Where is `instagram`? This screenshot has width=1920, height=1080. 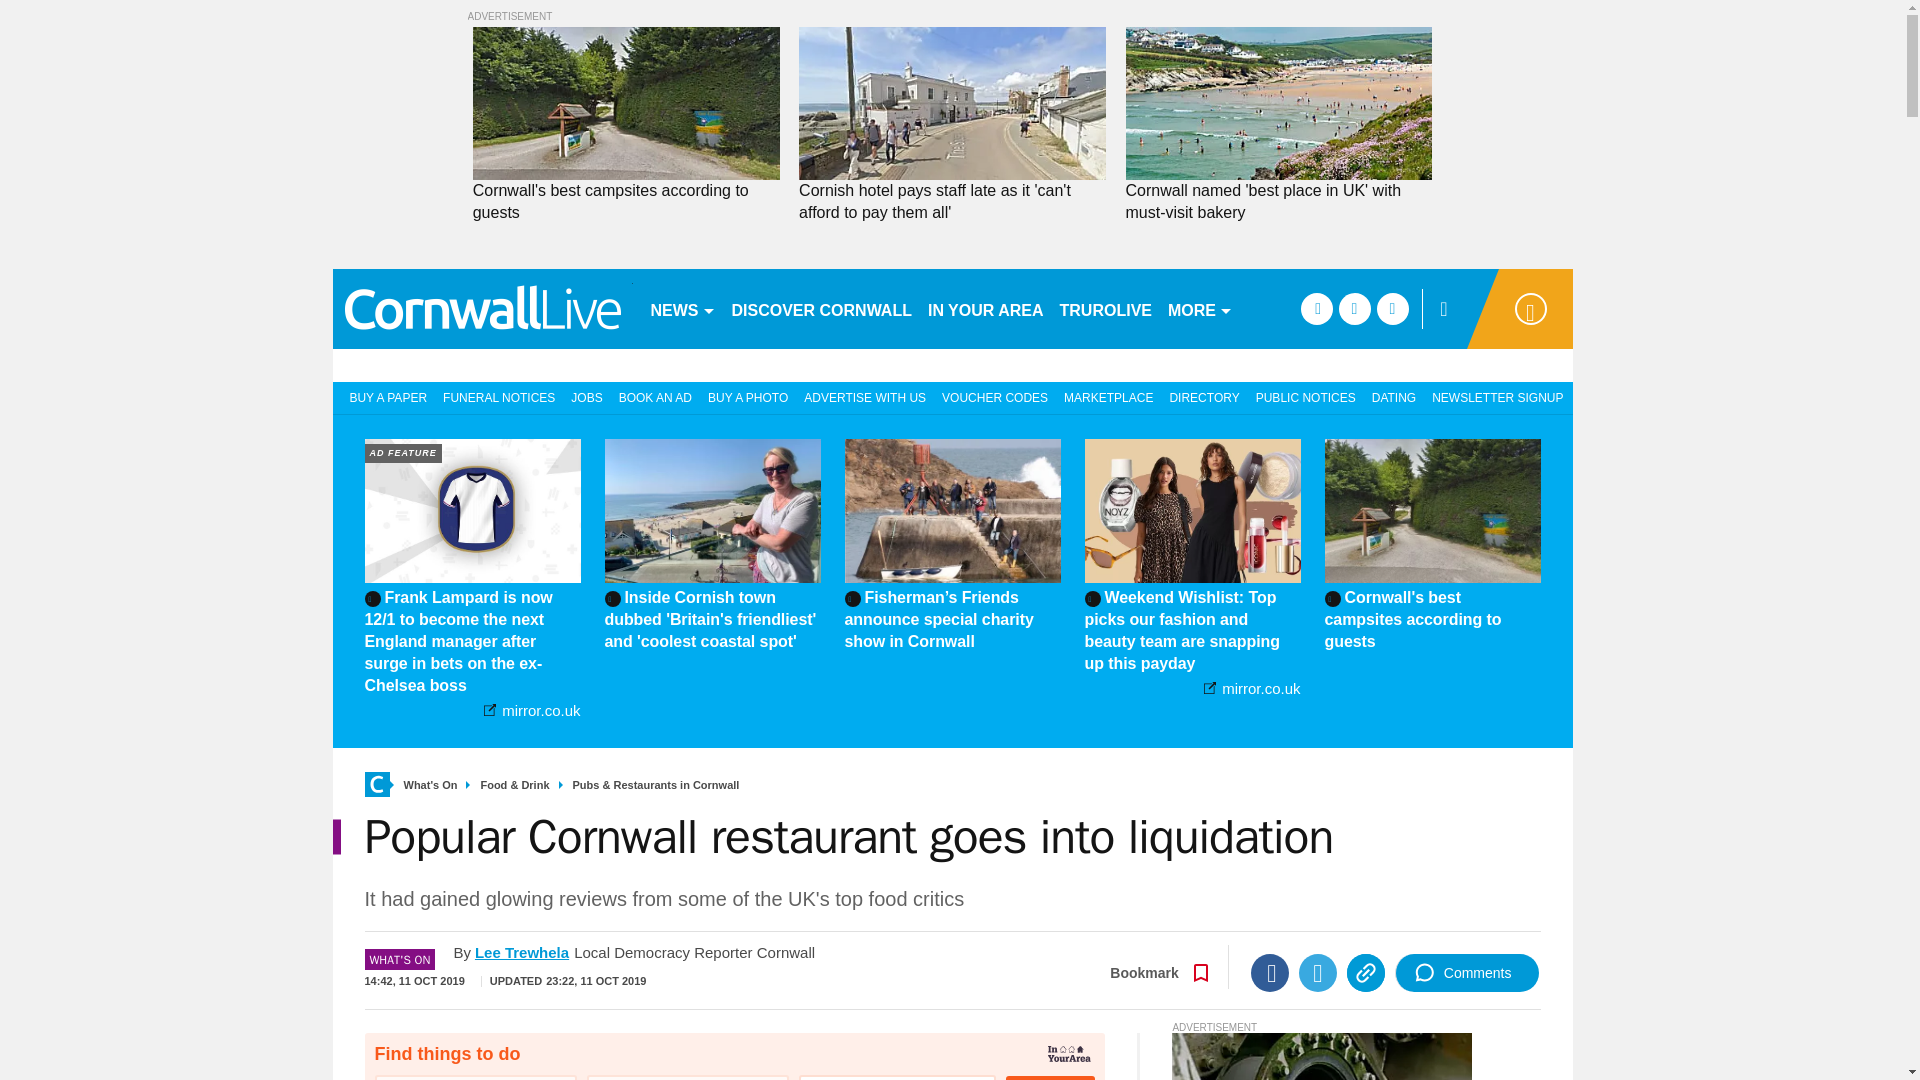
instagram is located at coordinates (1392, 308).